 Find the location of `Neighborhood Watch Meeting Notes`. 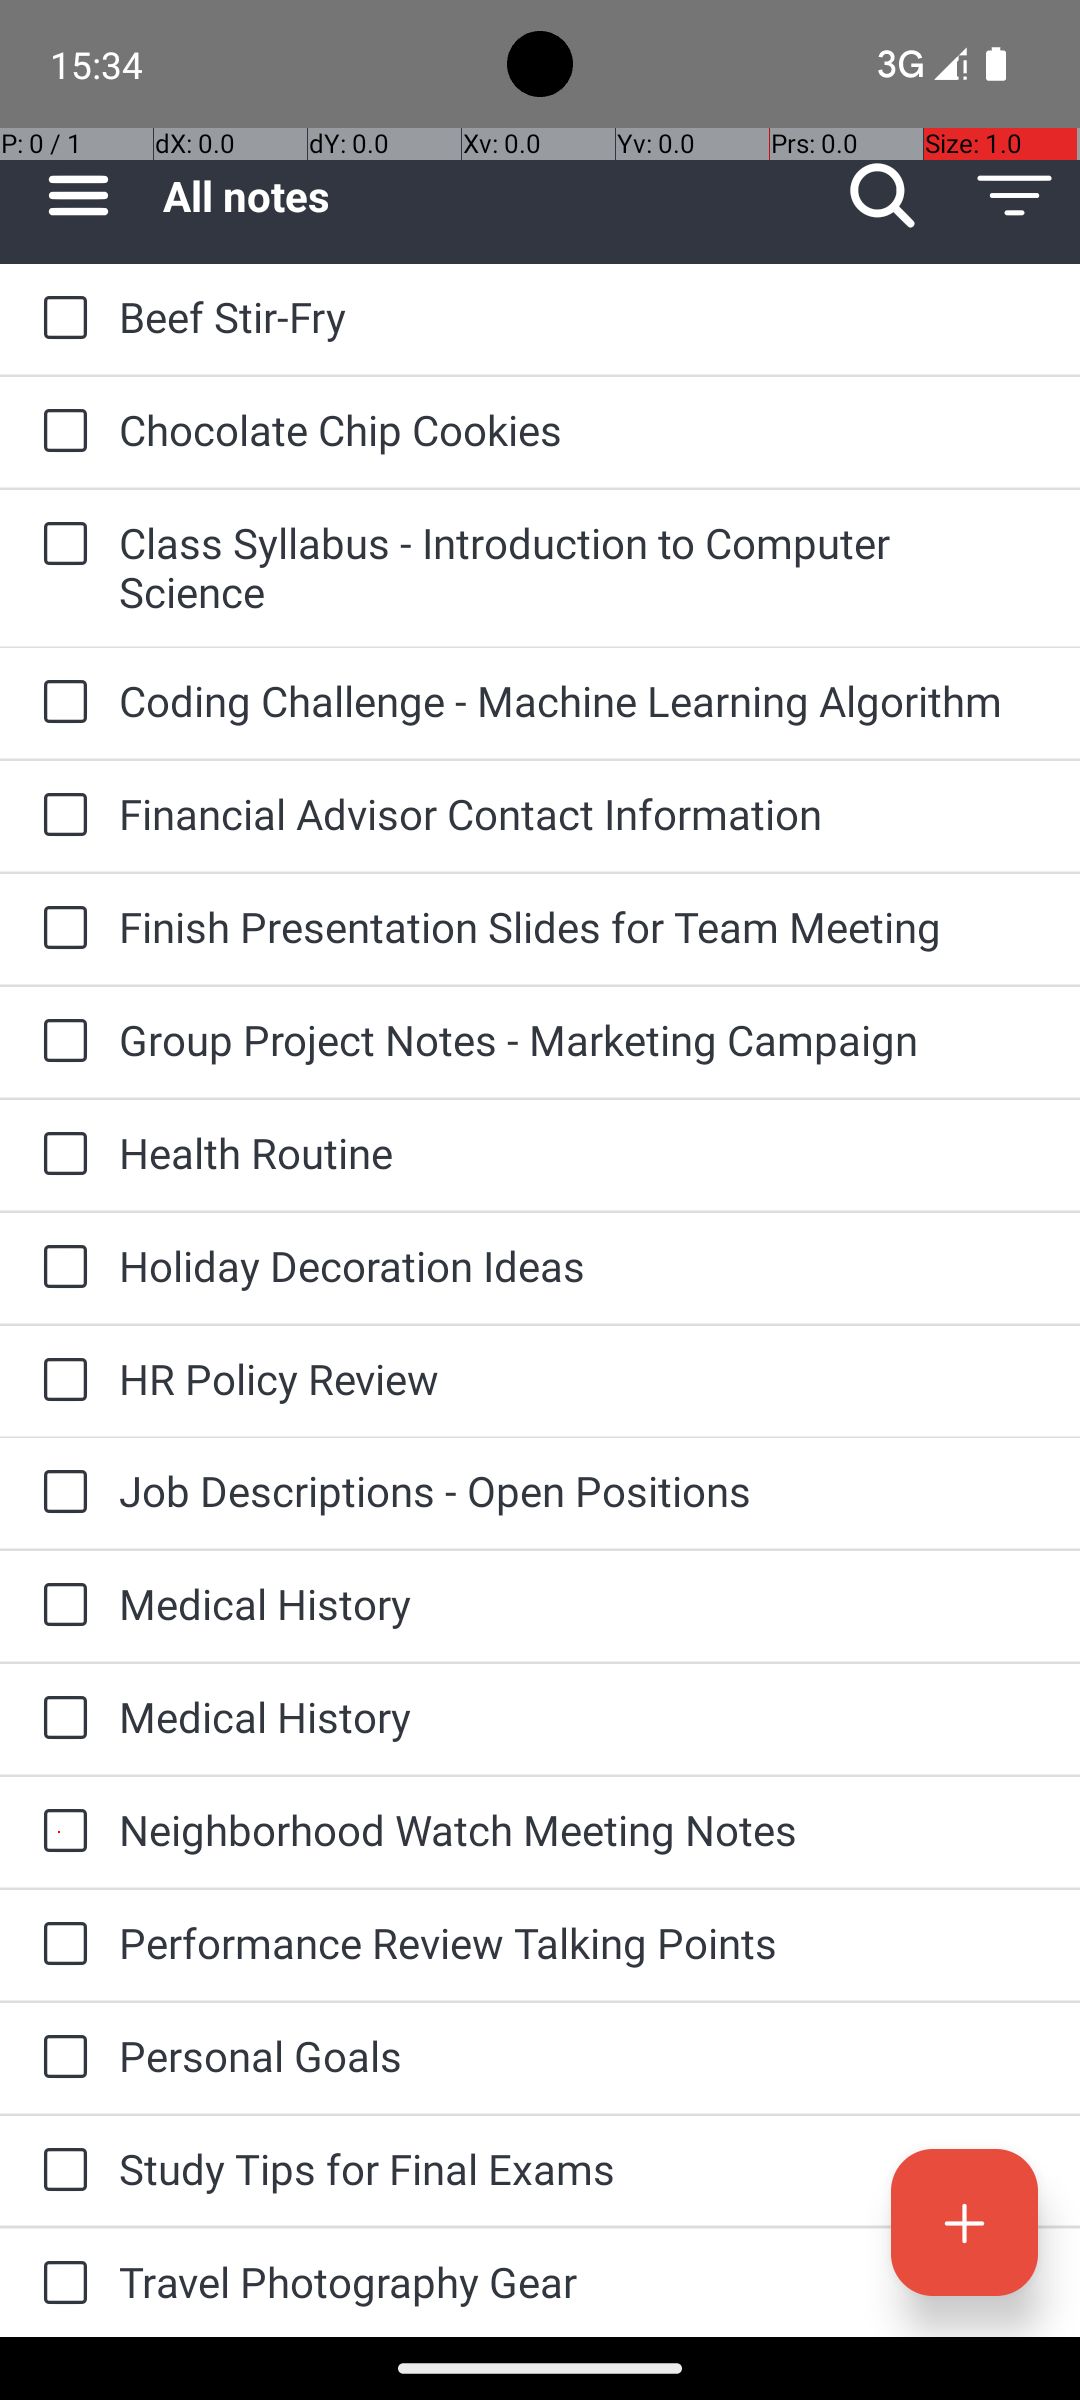

Neighborhood Watch Meeting Notes is located at coordinates (580, 1830).